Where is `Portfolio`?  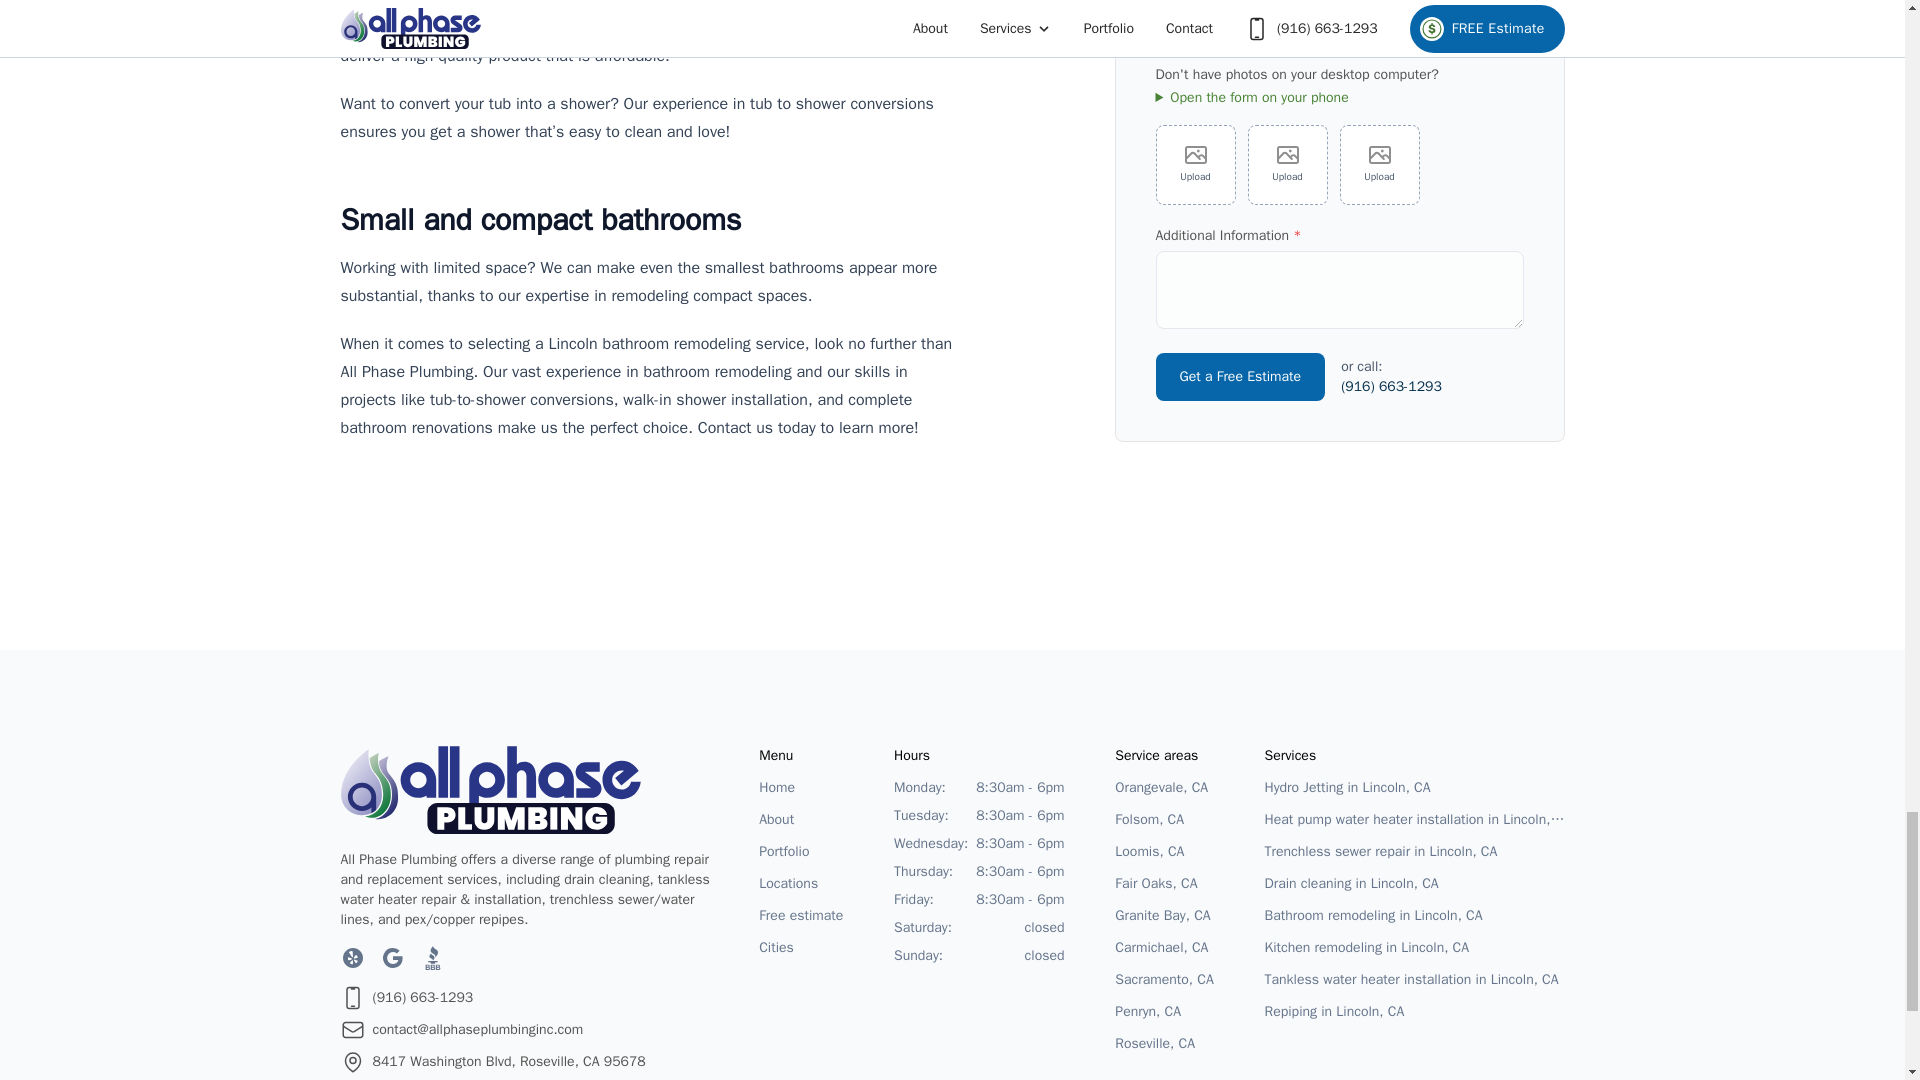
Portfolio is located at coordinates (800, 852).